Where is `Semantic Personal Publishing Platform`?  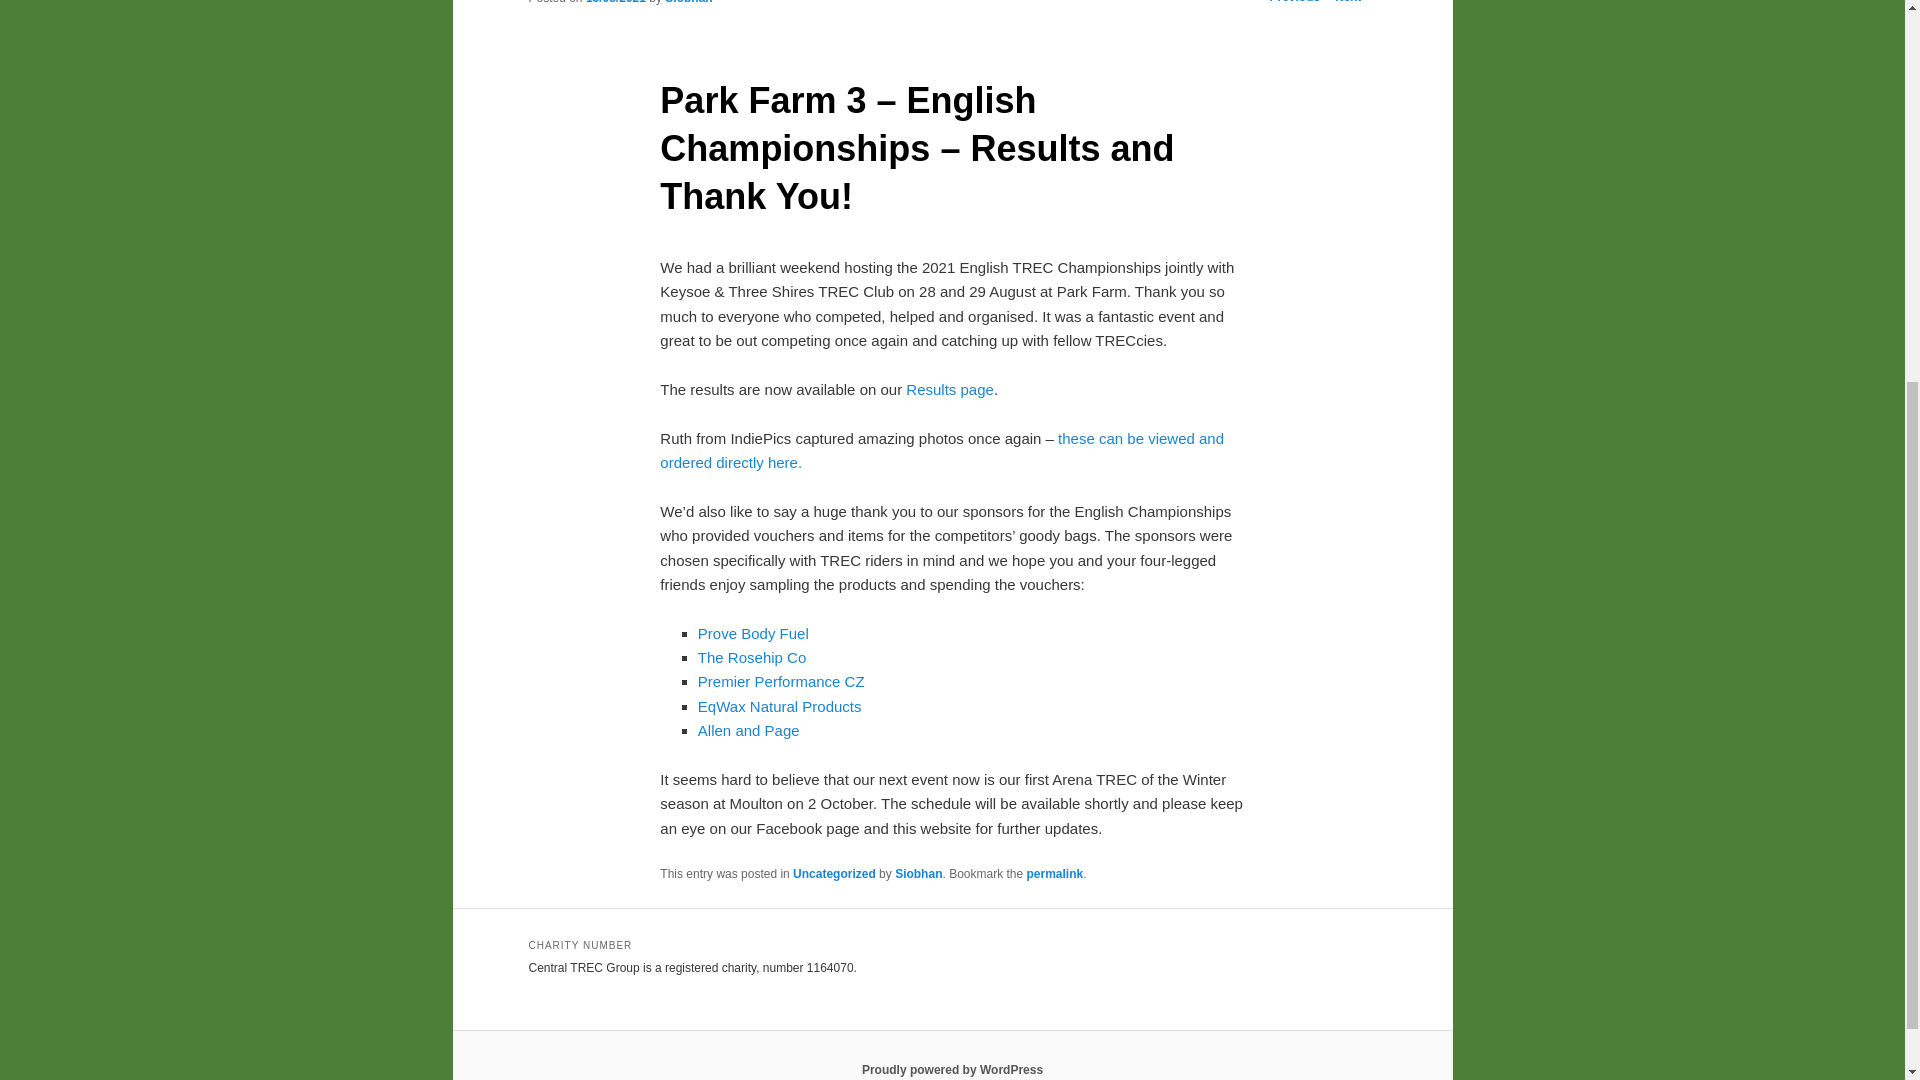 Semantic Personal Publishing Platform is located at coordinates (952, 1069).